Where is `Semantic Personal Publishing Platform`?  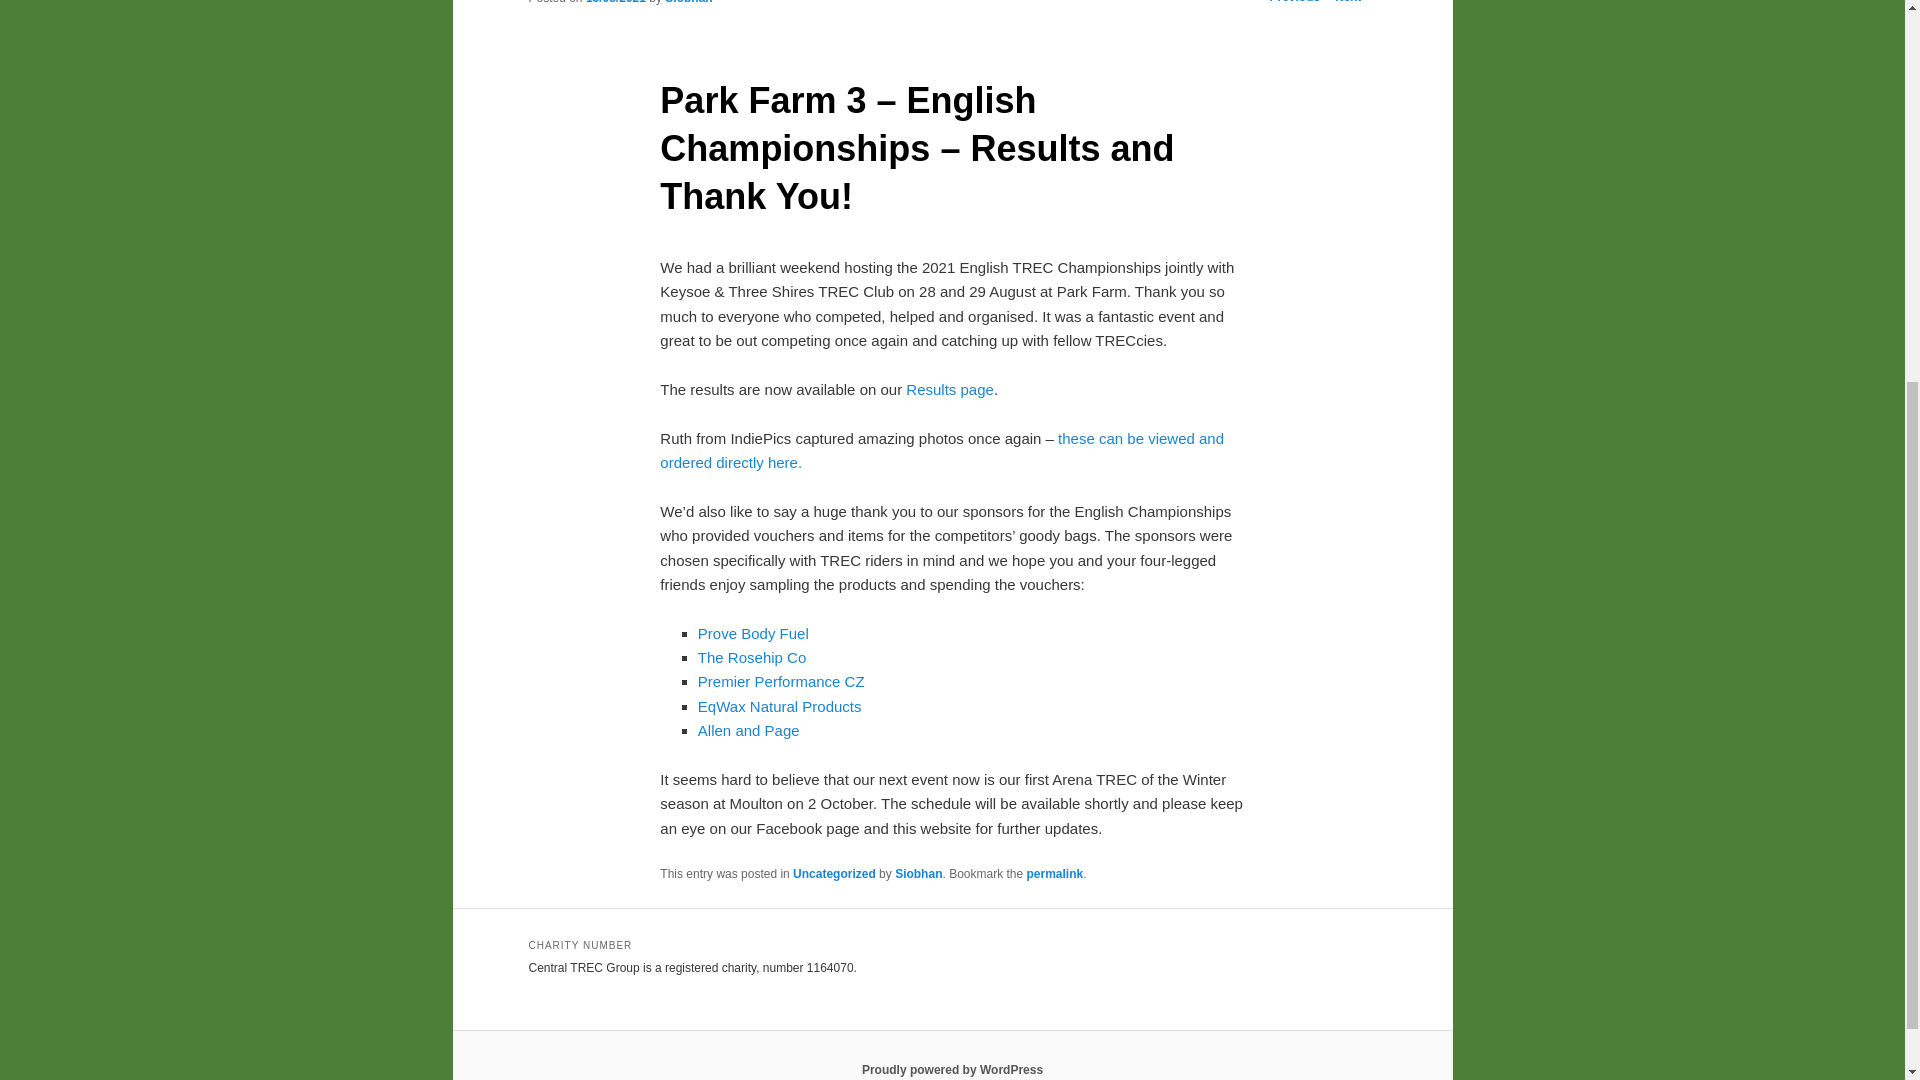 Semantic Personal Publishing Platform is located at coordinates (952, 1069).